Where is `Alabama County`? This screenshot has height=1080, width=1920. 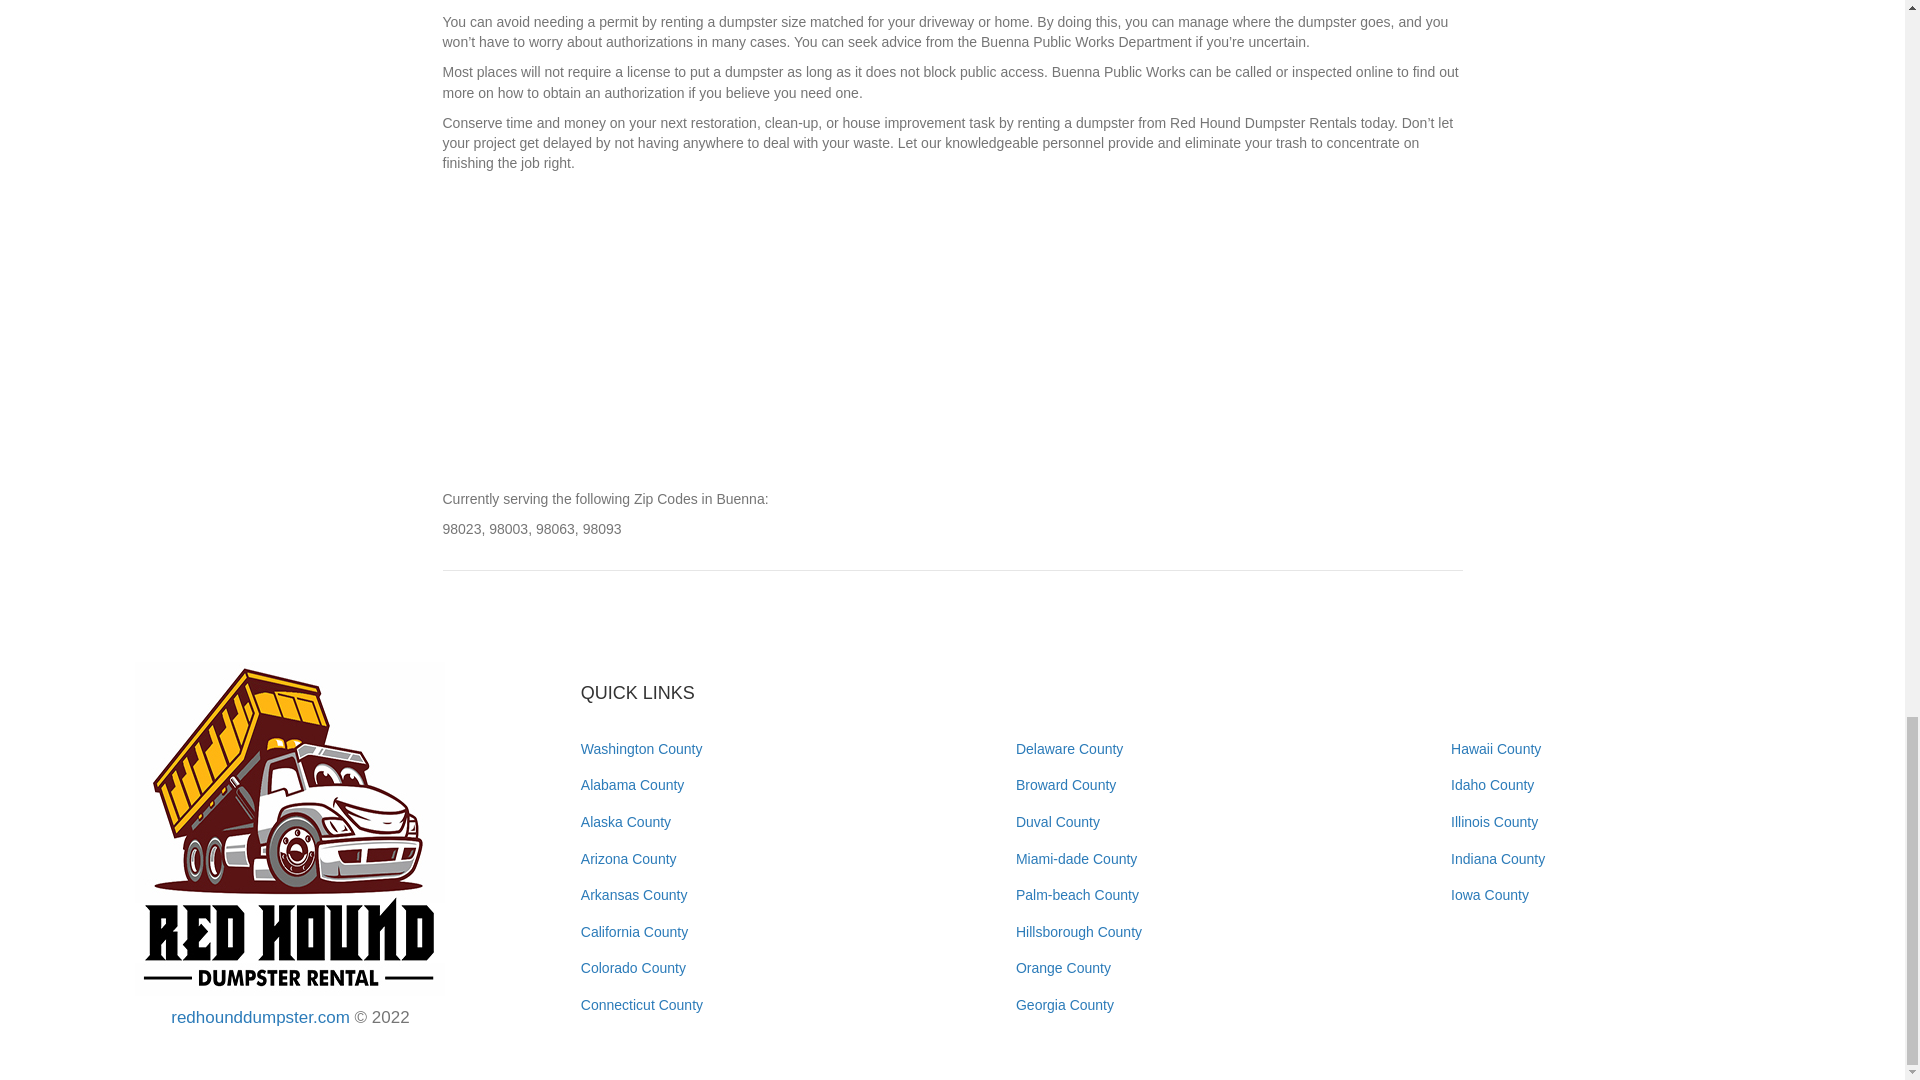
Alabama County is located at coordinates (633, 784).